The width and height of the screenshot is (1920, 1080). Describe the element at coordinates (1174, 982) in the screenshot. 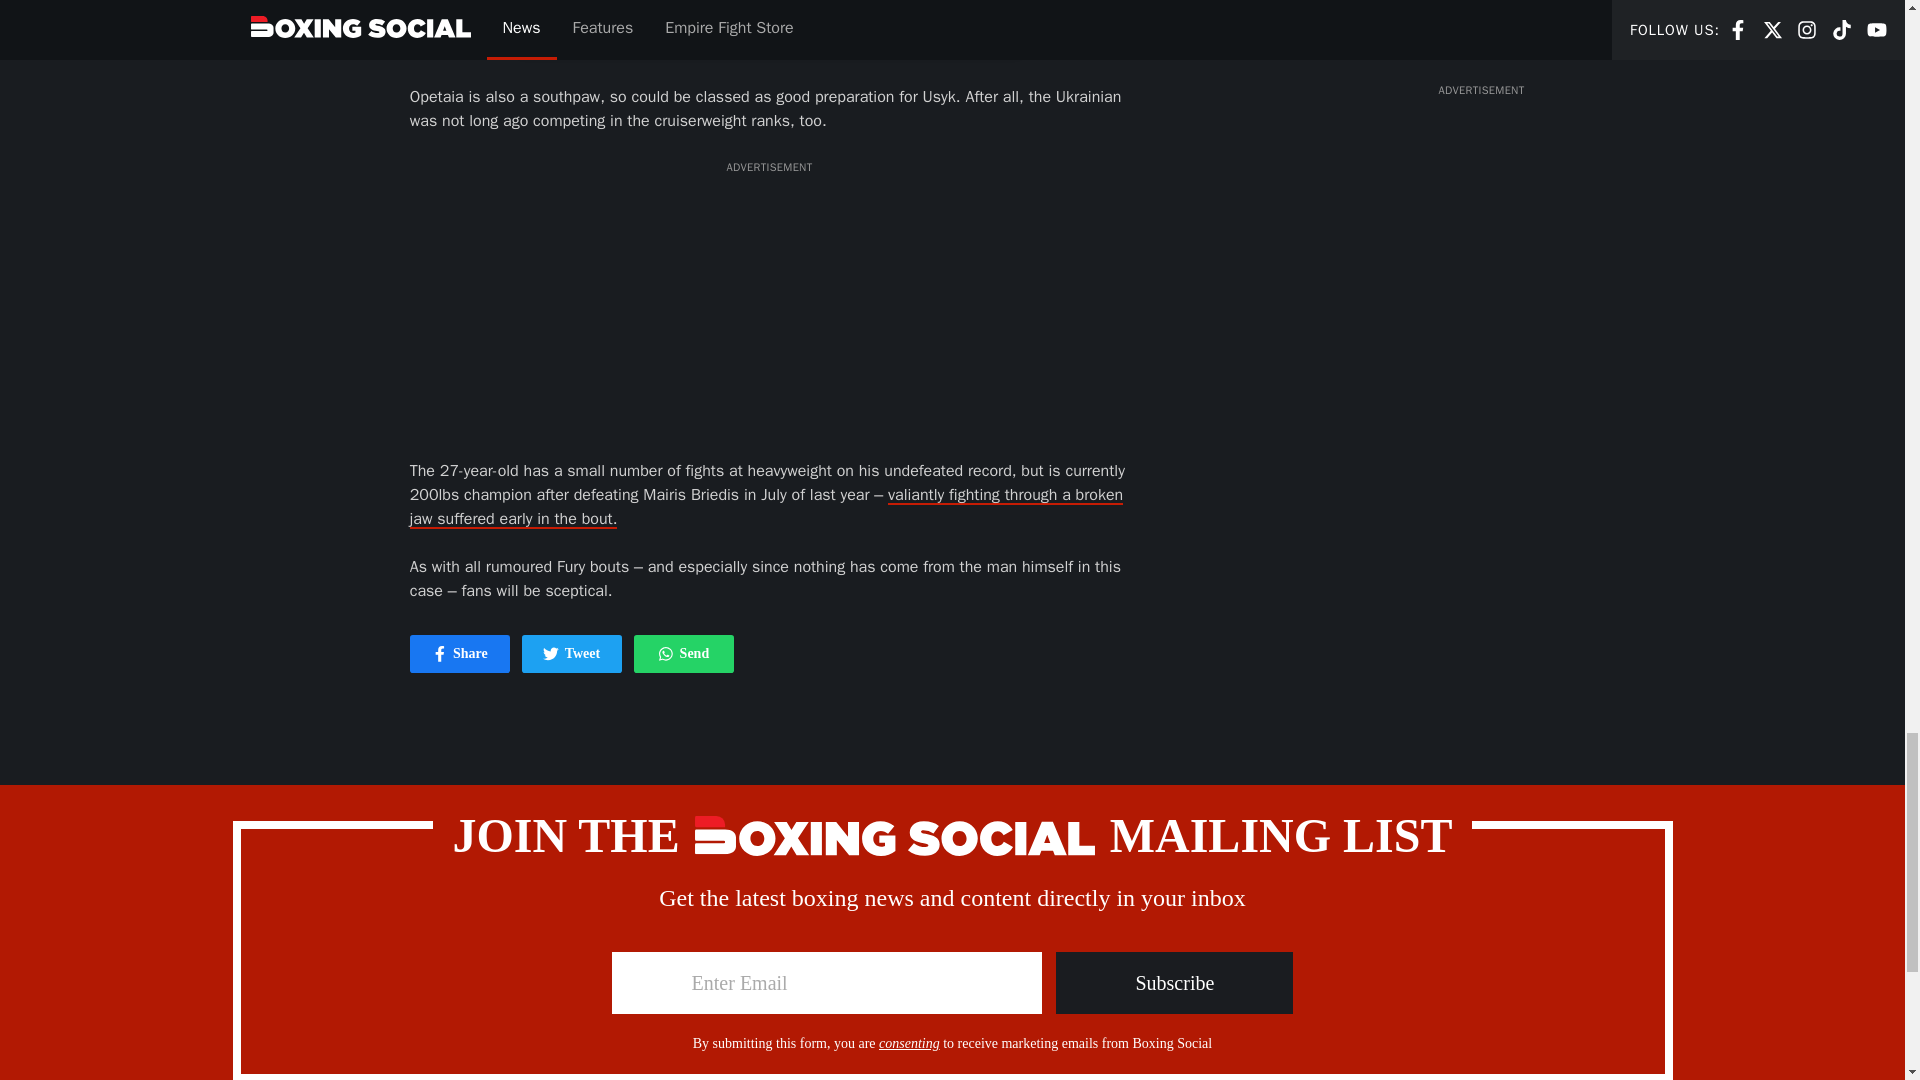

I see `Facebook` at that location.